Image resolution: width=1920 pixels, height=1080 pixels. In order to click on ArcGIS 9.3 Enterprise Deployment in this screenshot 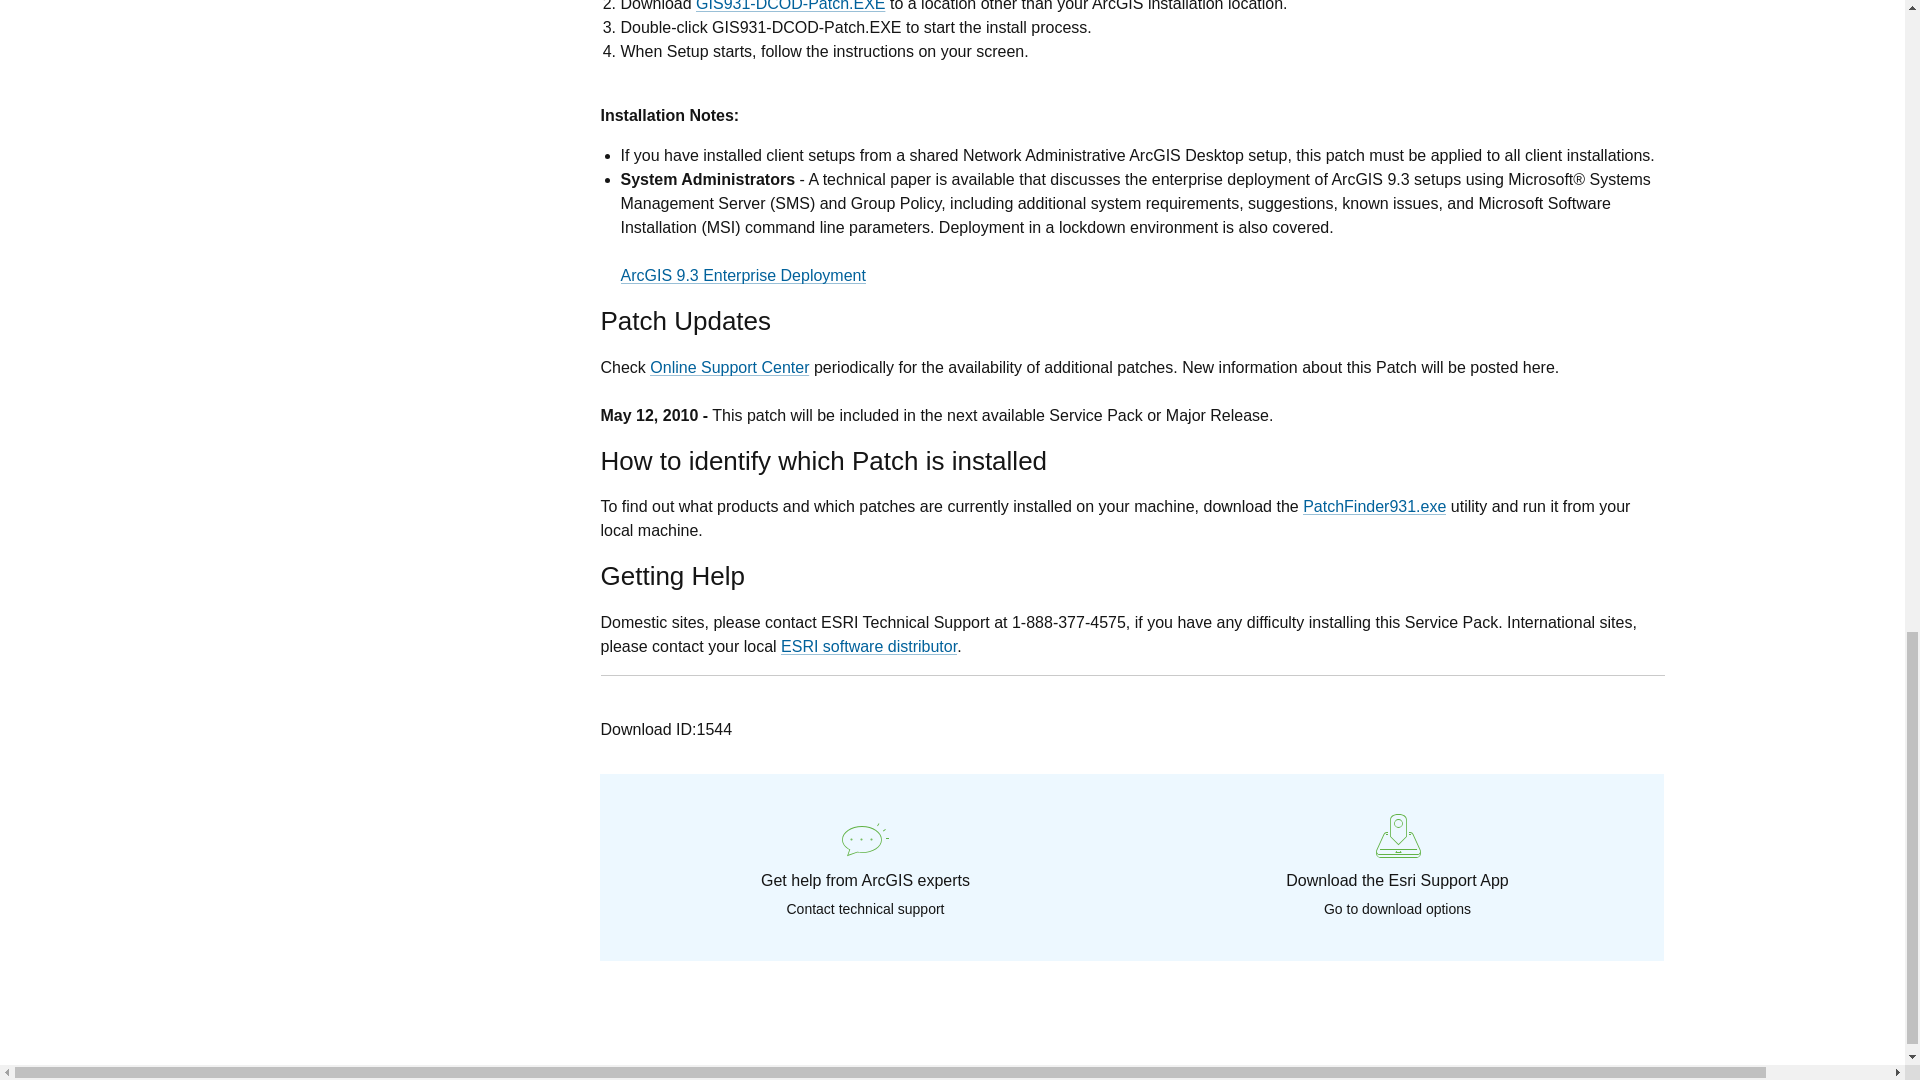, I will do `click(742, 275)`.